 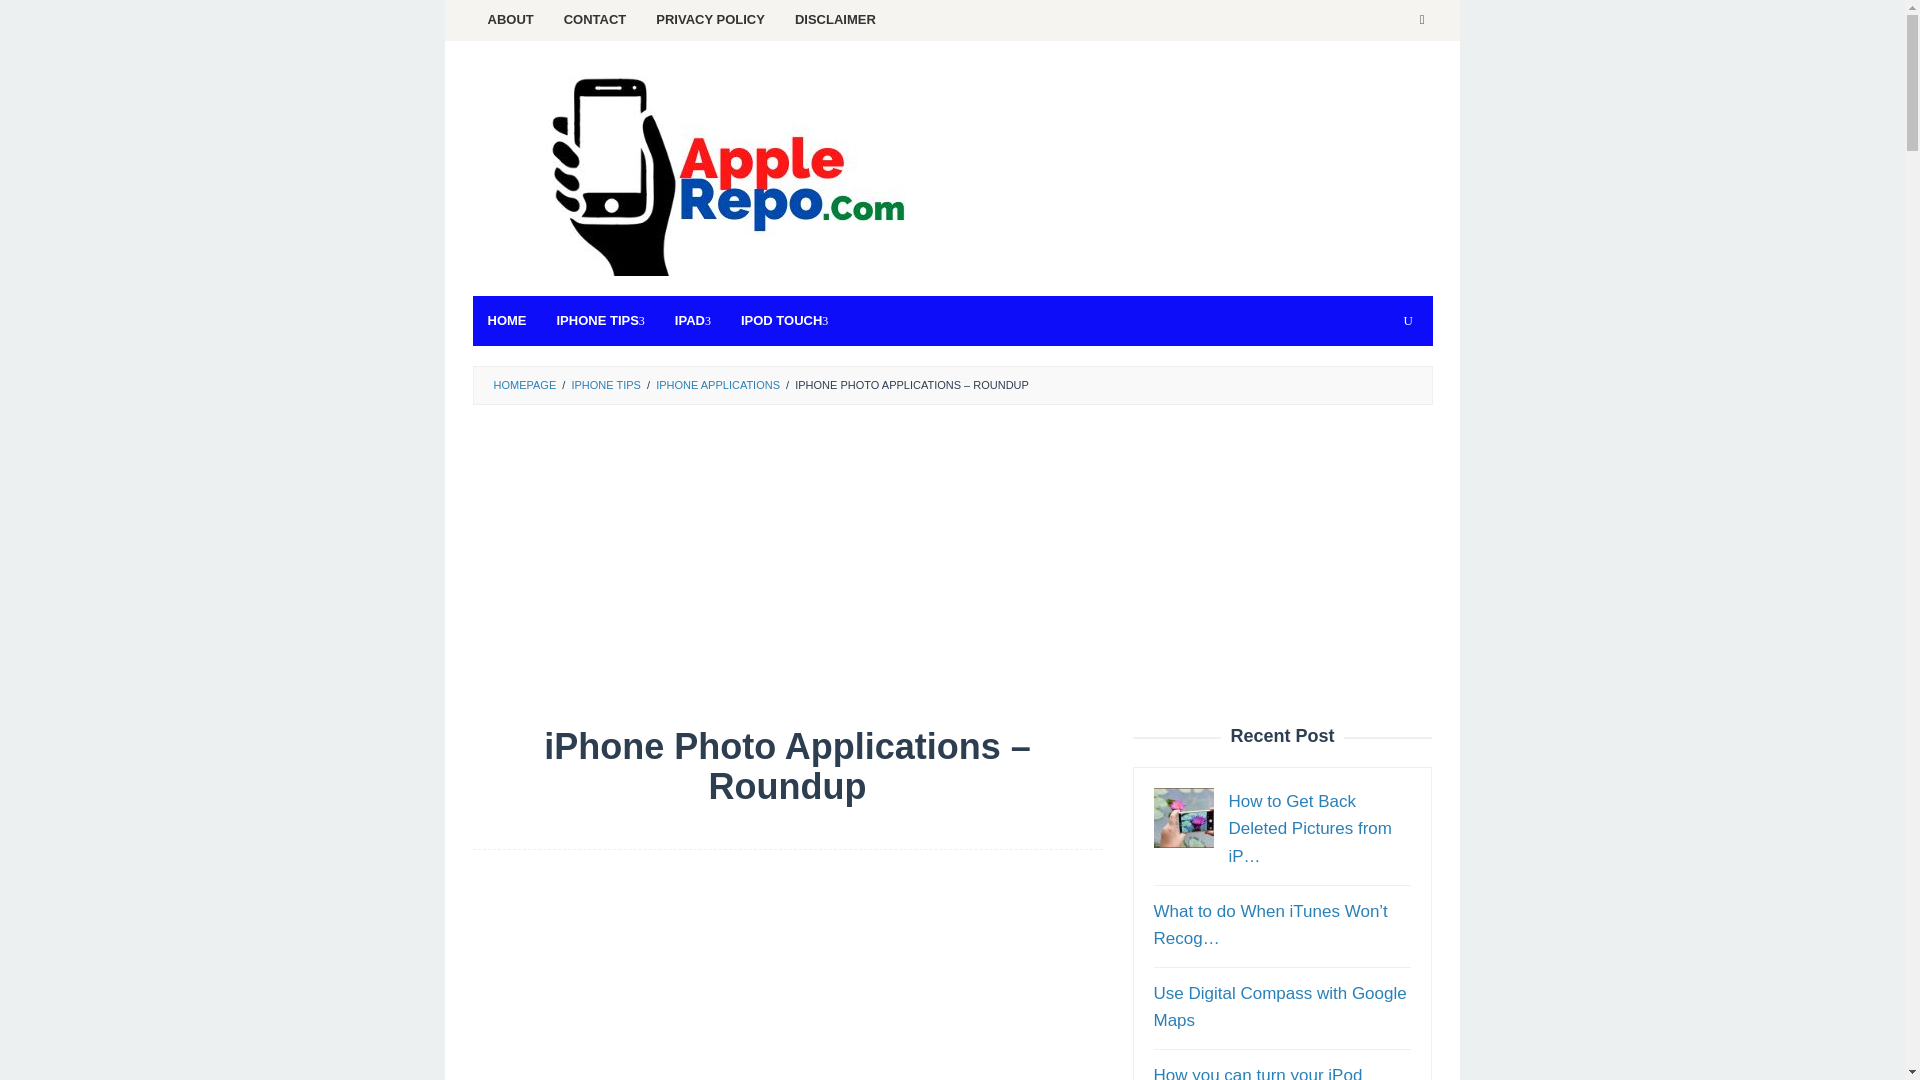 I want to click on IPHONE TIPS, so click(x=604, y=384).